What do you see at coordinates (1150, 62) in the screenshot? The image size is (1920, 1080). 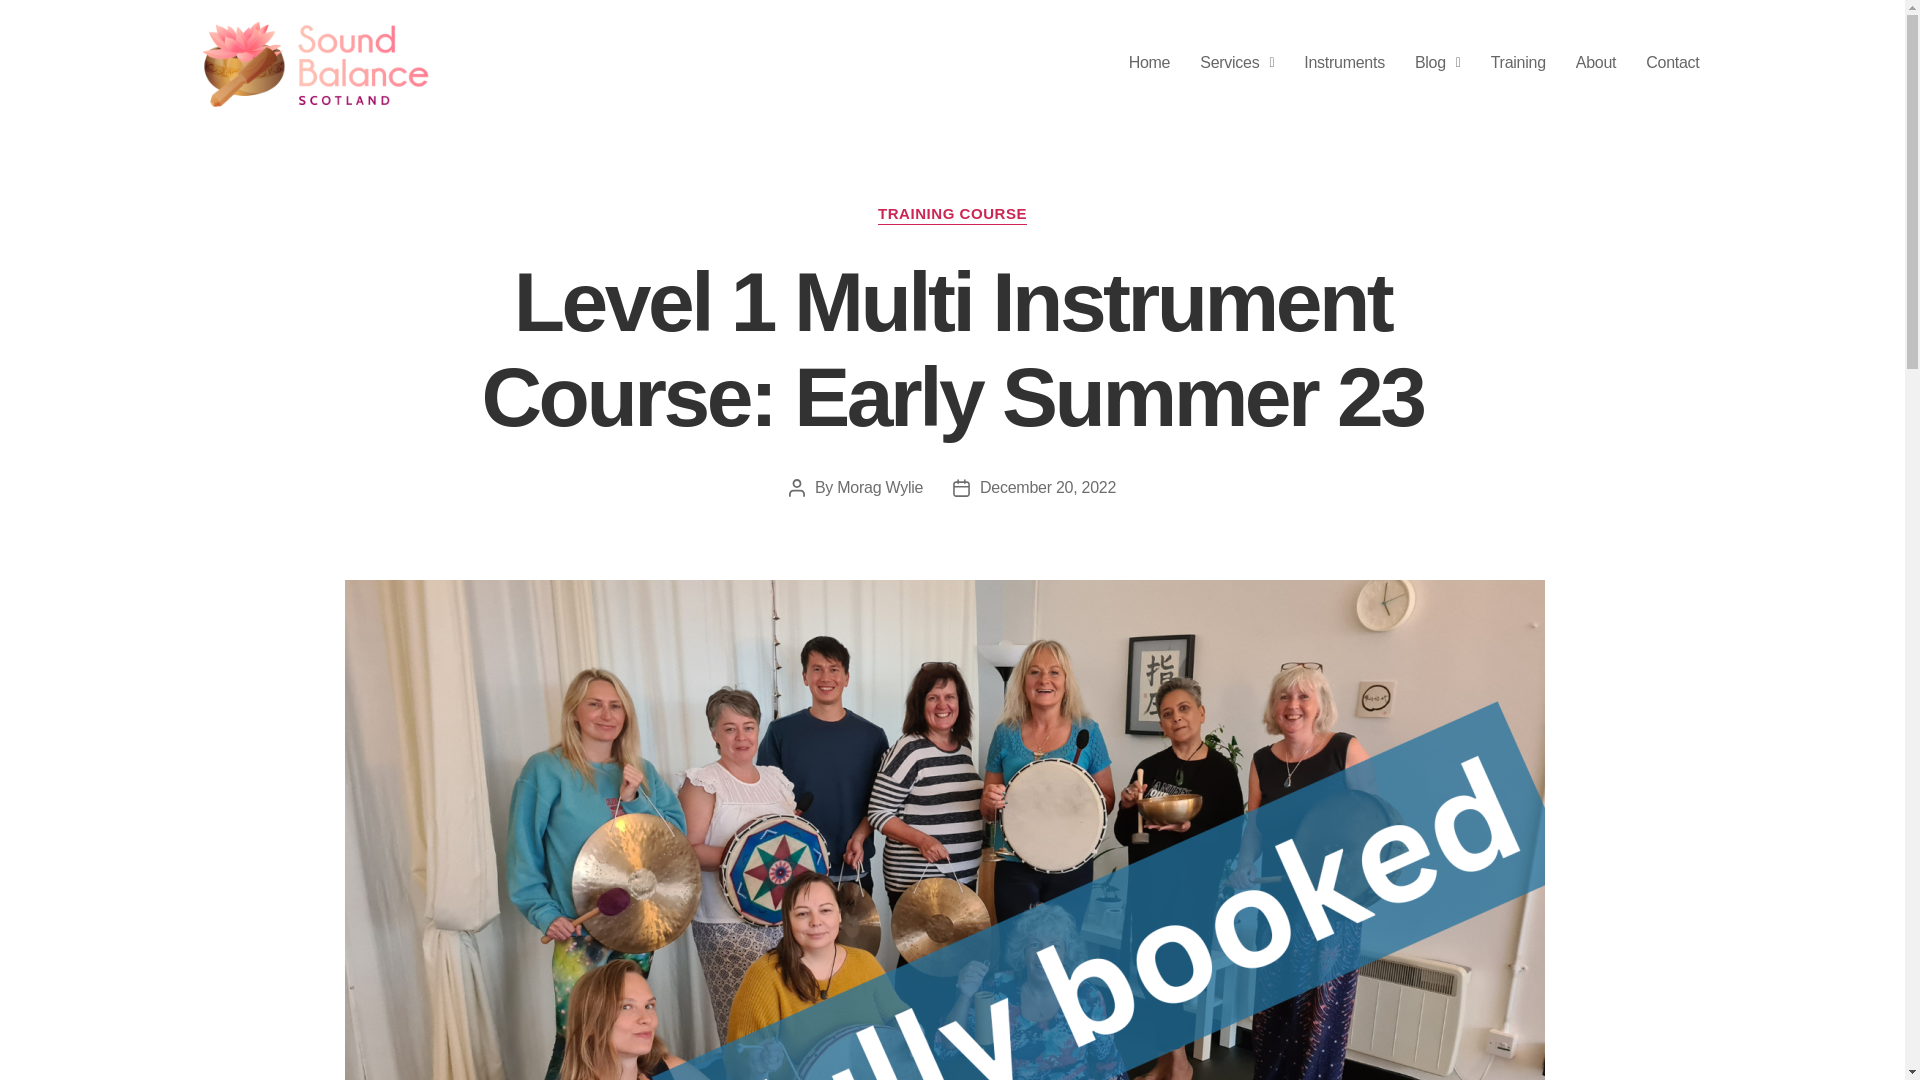 I see `Home` at bounding box center [1150, 62].